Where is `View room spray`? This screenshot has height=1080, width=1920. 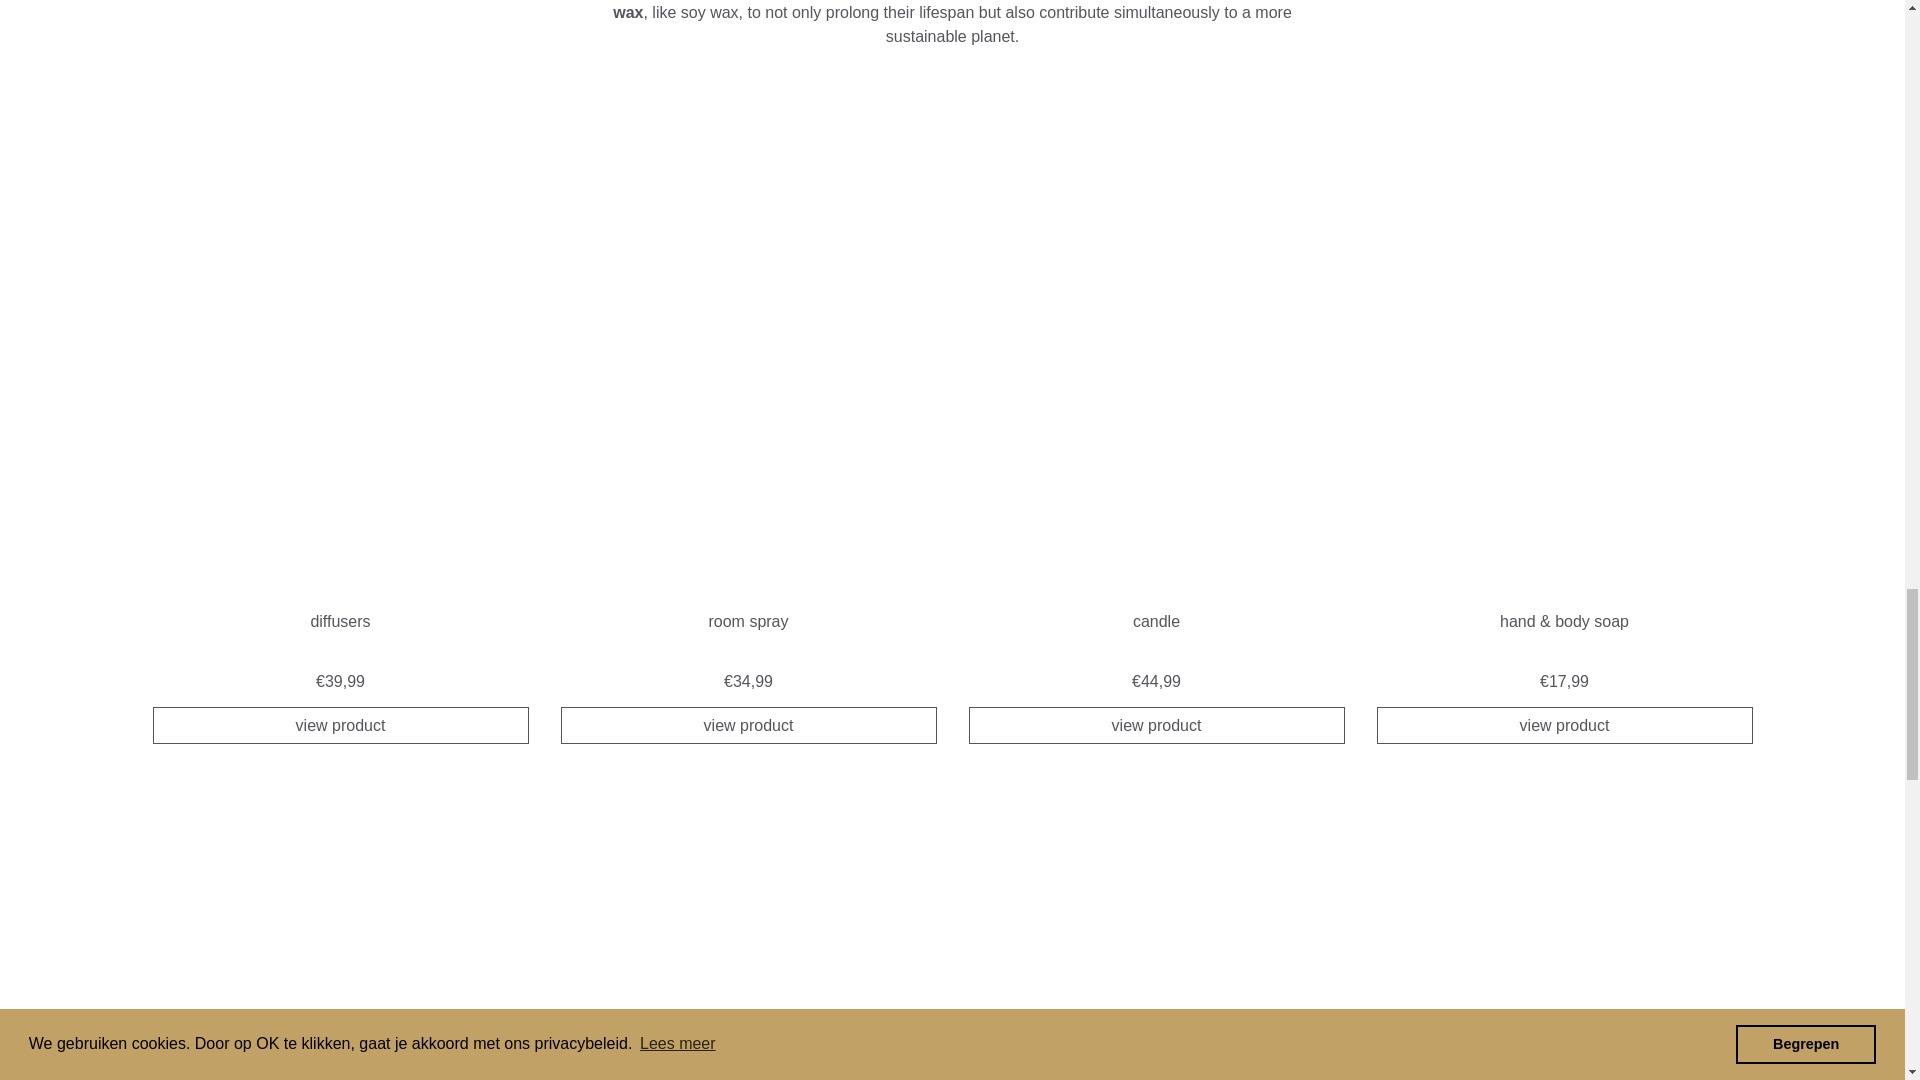
View room spray is located at coordinates (748, 443).